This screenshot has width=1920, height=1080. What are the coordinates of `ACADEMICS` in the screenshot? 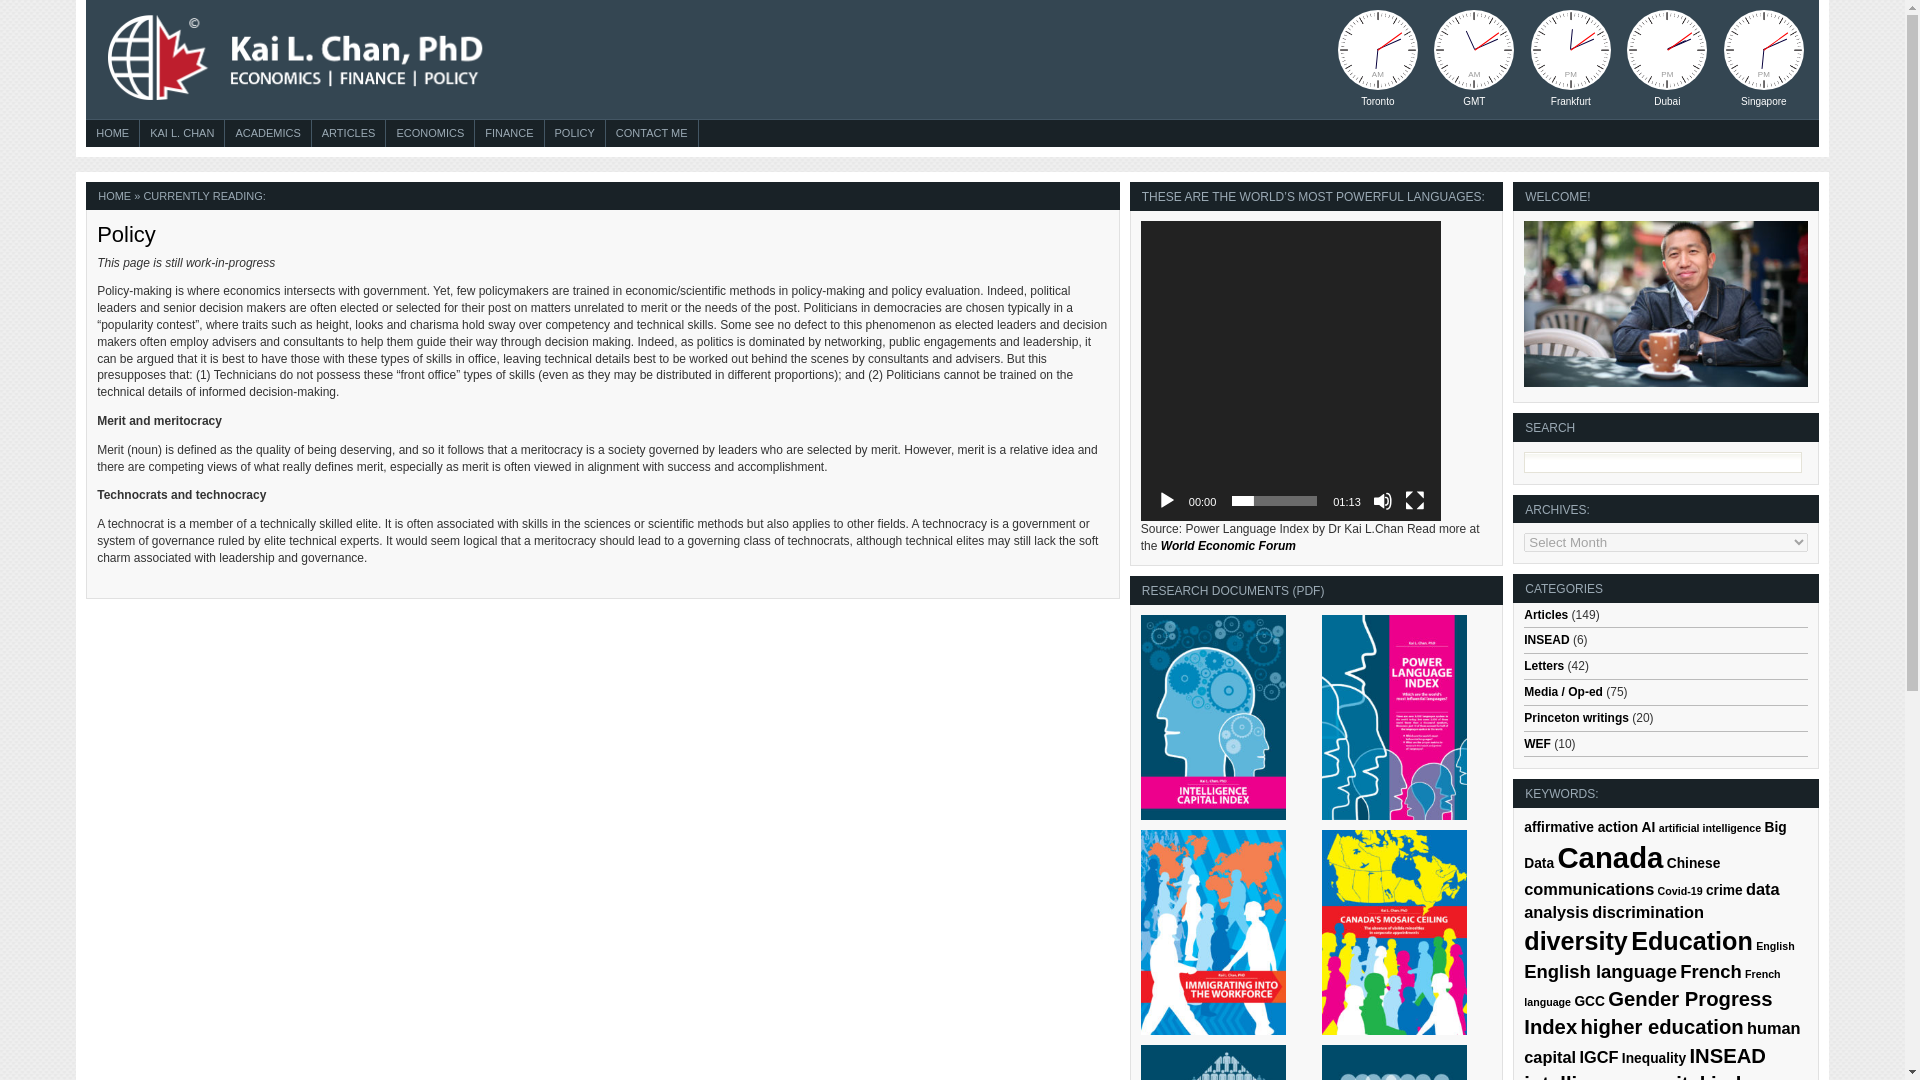 It's located at (266, 134).